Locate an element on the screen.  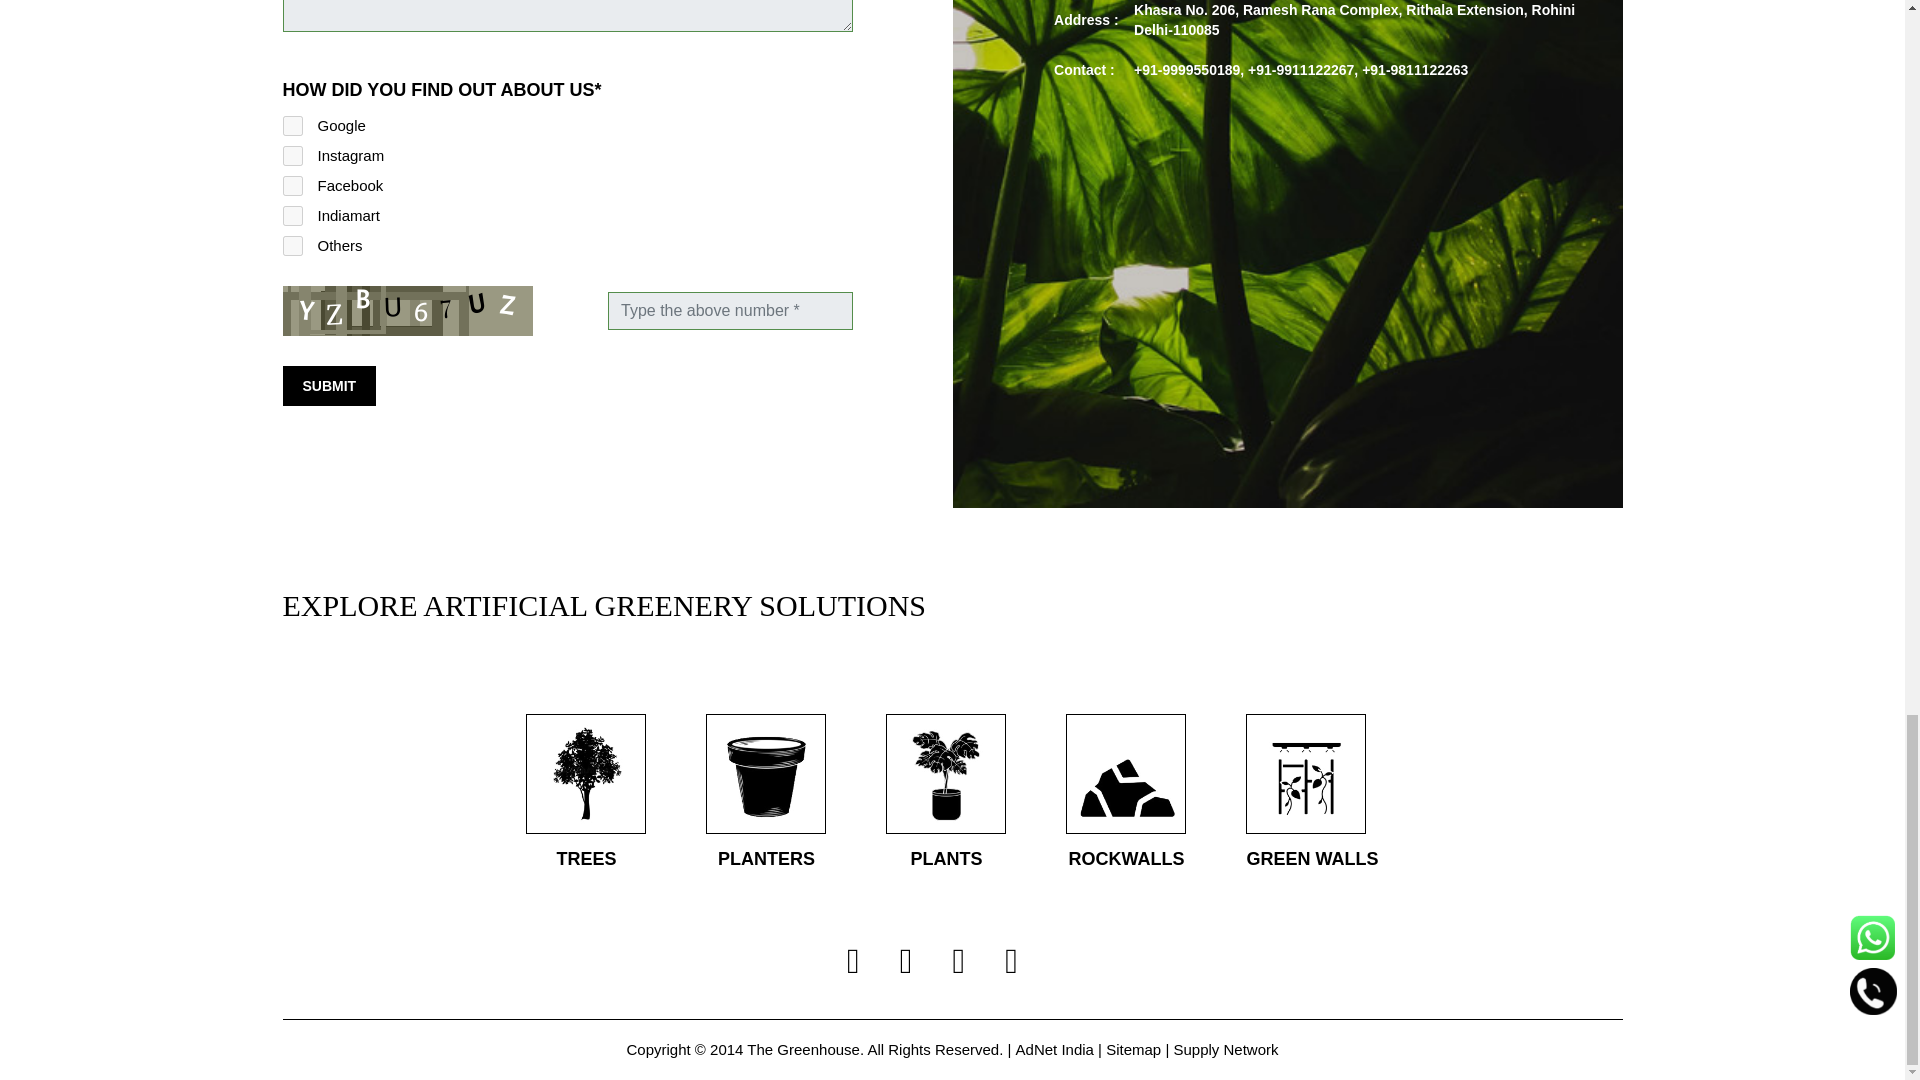
ROCKWALLS is located at coordinates (1126, 793).